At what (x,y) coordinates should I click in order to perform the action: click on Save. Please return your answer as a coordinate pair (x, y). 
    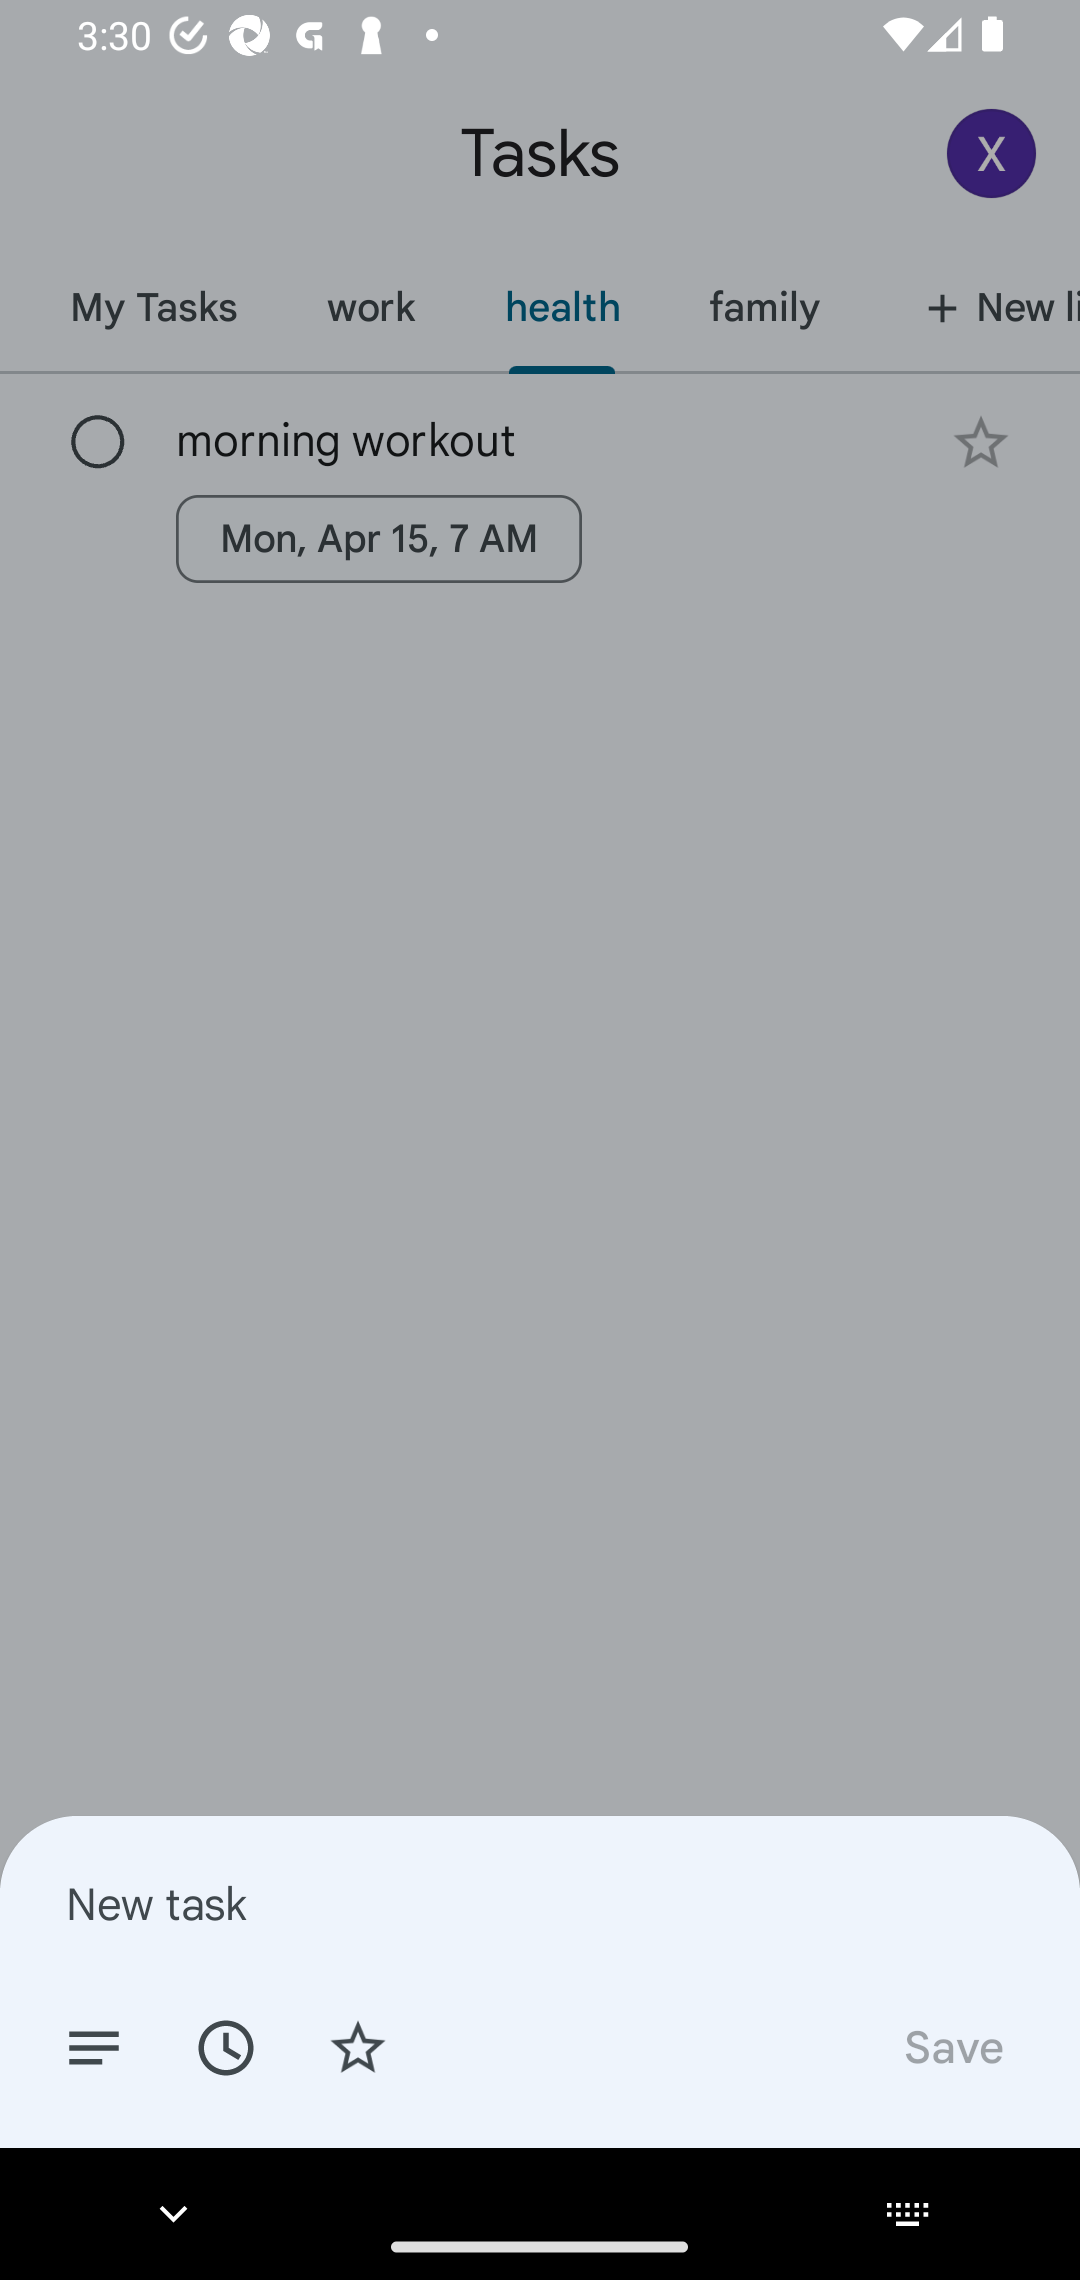
    Looking at the image, I should click on (952, 2046).